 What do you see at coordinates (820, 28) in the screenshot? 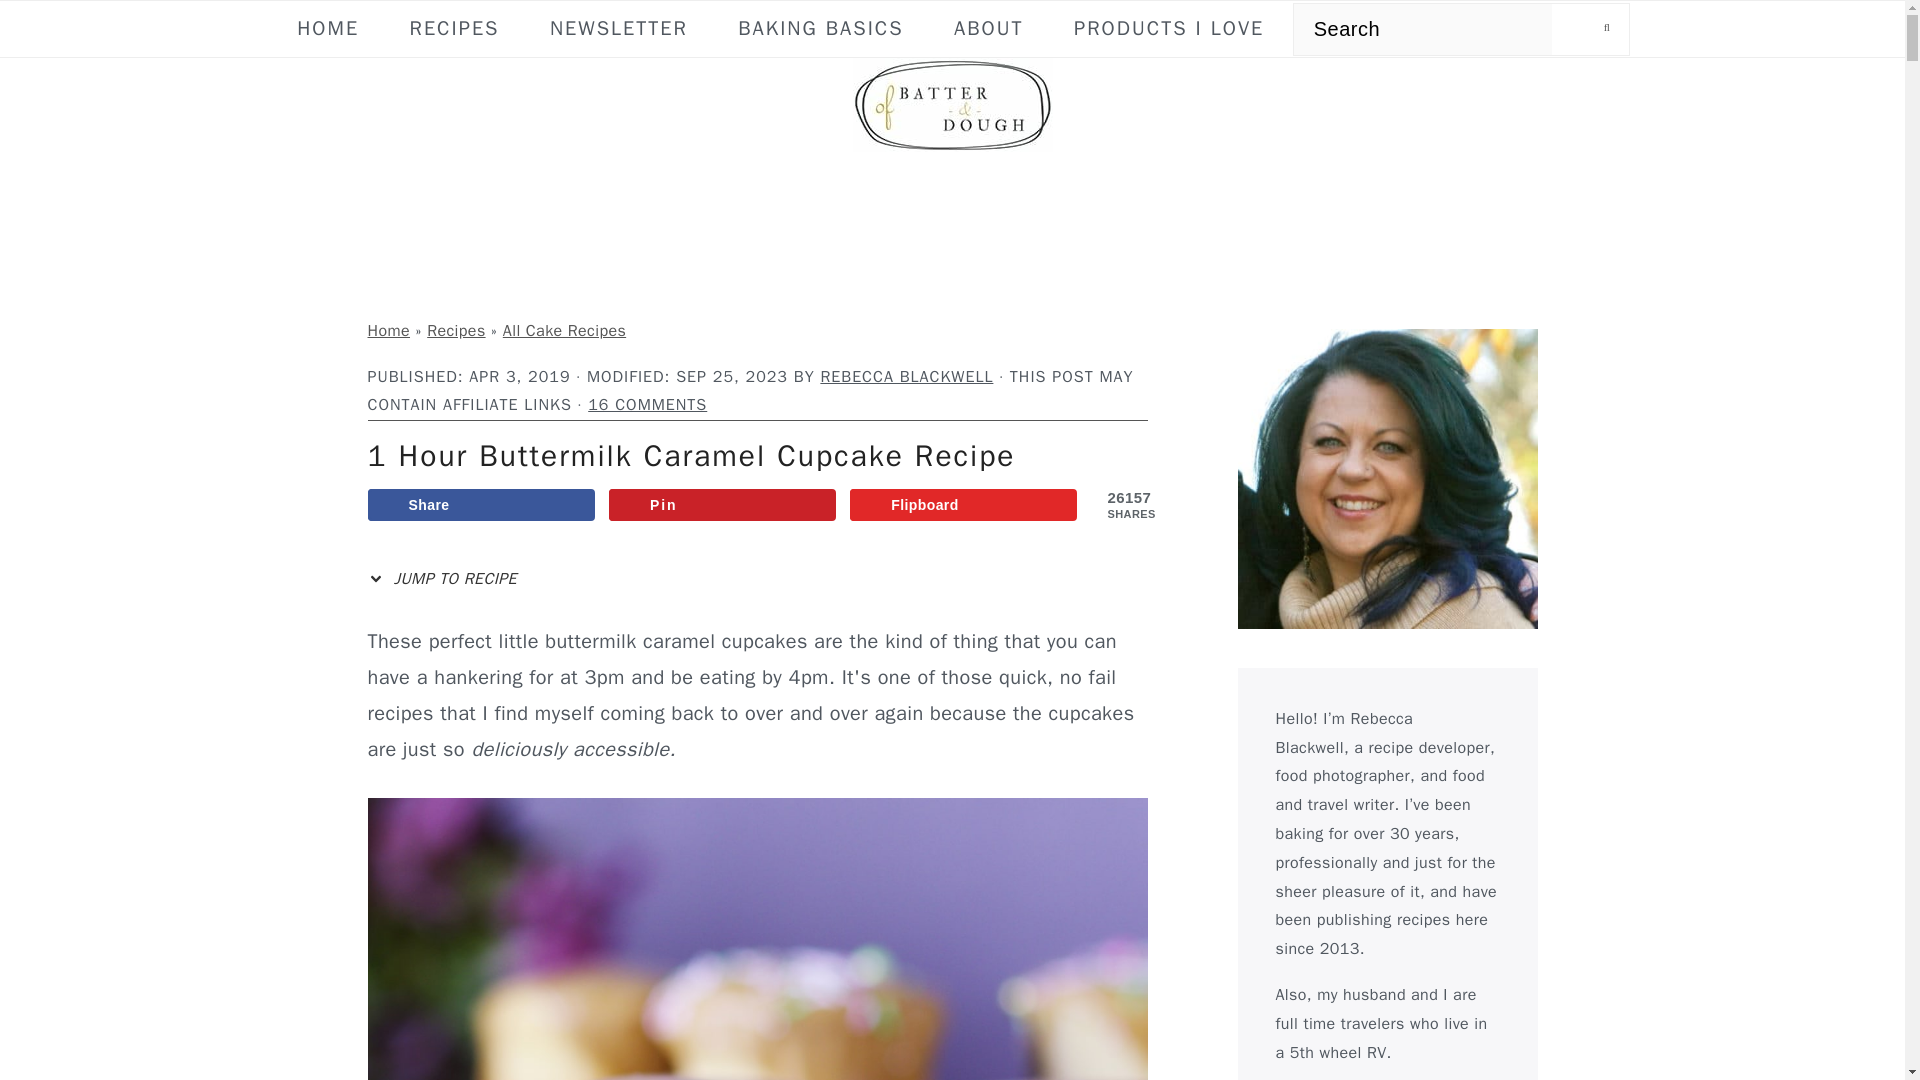
I see `BAKING BASICS` at bounding box center [820, 28].